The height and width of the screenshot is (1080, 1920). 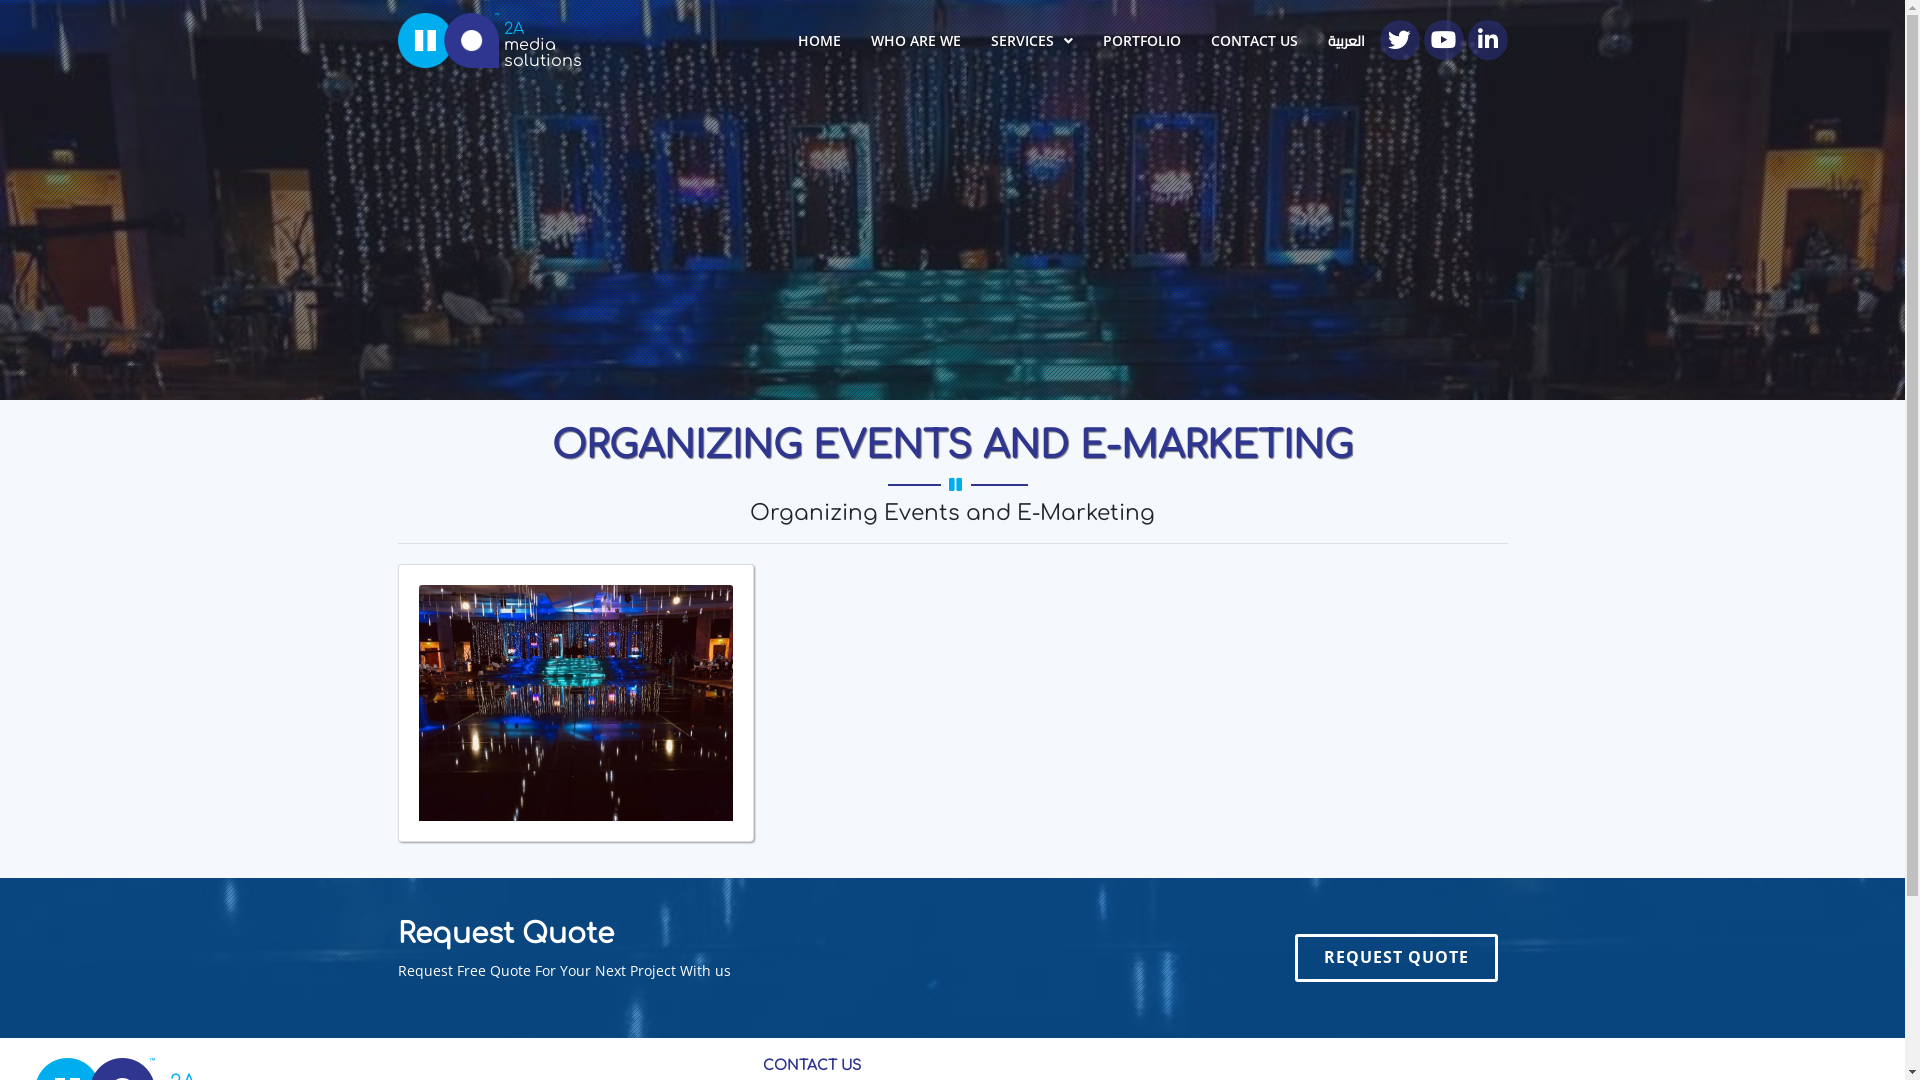 What do you see at coordinates (449, 38) in the screenshot?
I see `2A
media
solutions` at bounding box center [449, 38].